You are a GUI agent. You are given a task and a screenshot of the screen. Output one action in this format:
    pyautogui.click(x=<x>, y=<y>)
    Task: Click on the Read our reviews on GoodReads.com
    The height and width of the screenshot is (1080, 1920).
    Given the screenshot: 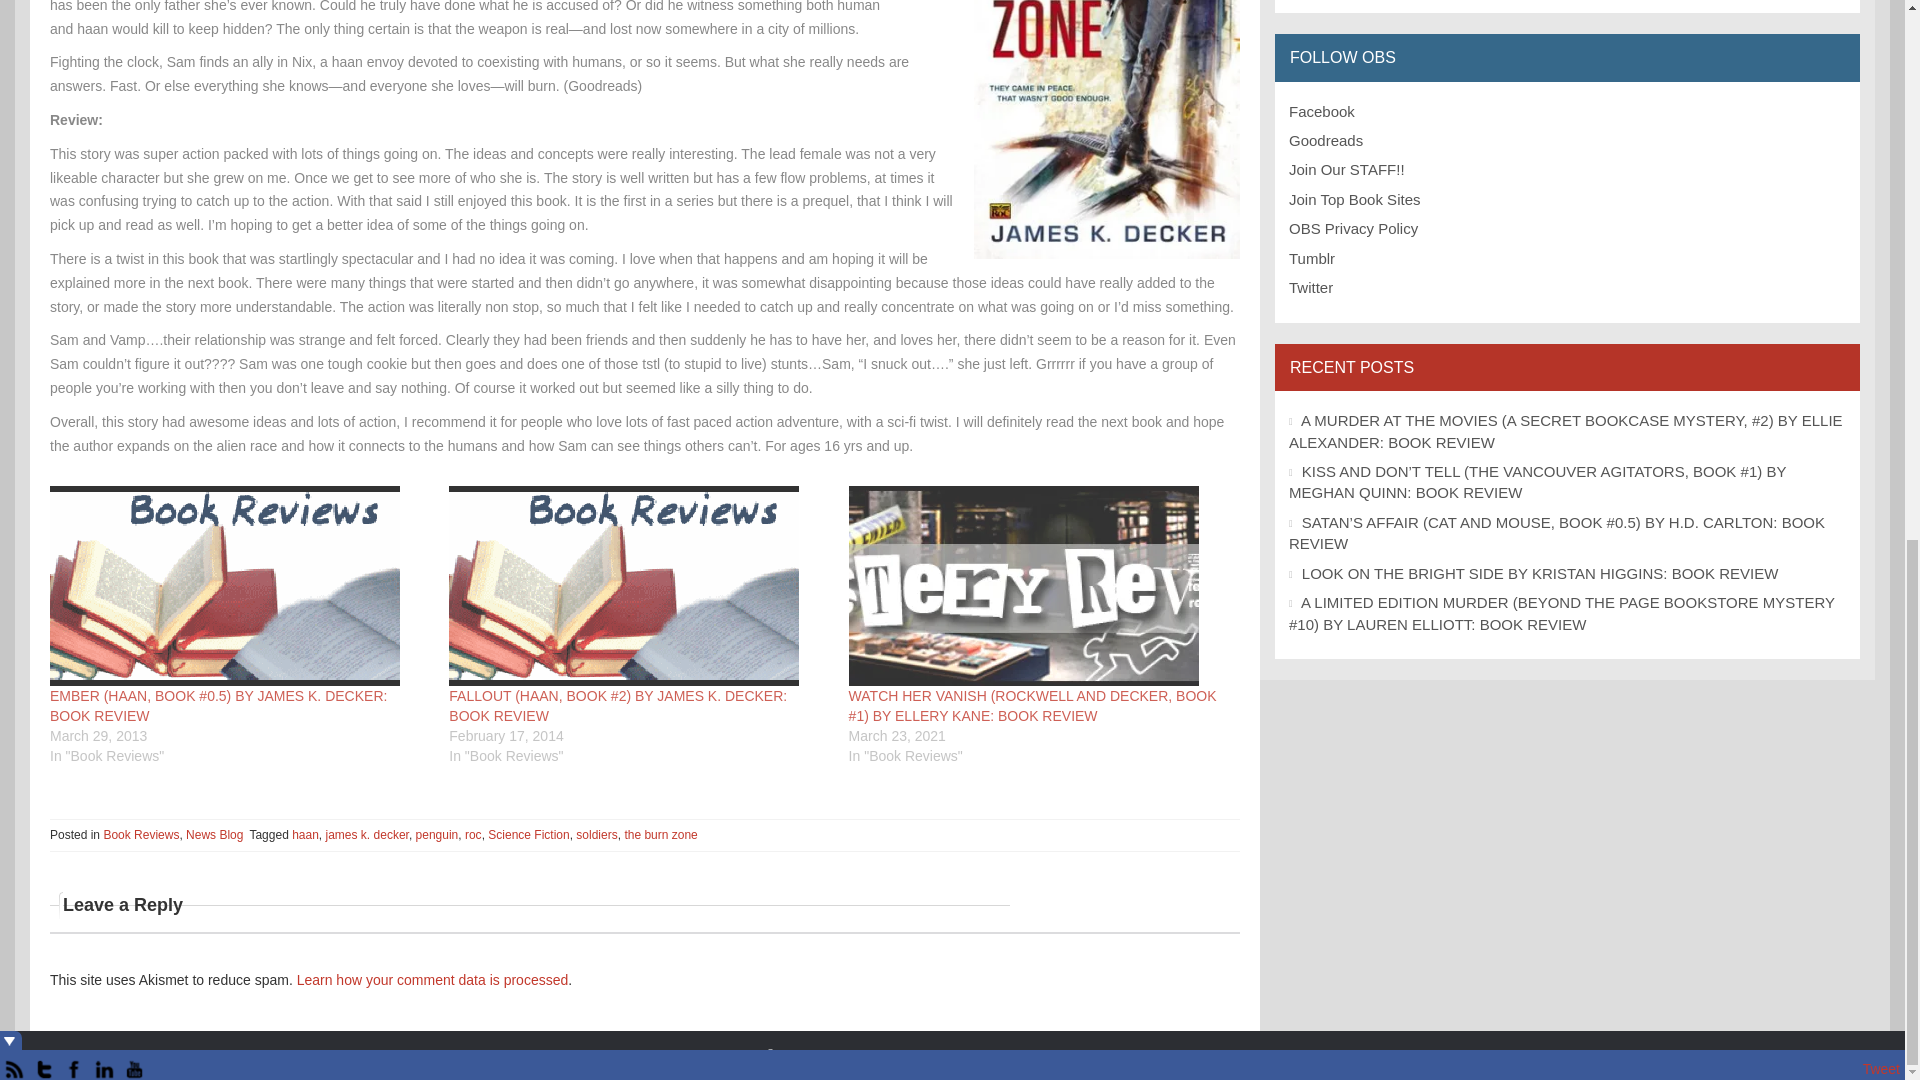 What is the action you would take?
    pyautogui.click(x=1326, y=140)
    